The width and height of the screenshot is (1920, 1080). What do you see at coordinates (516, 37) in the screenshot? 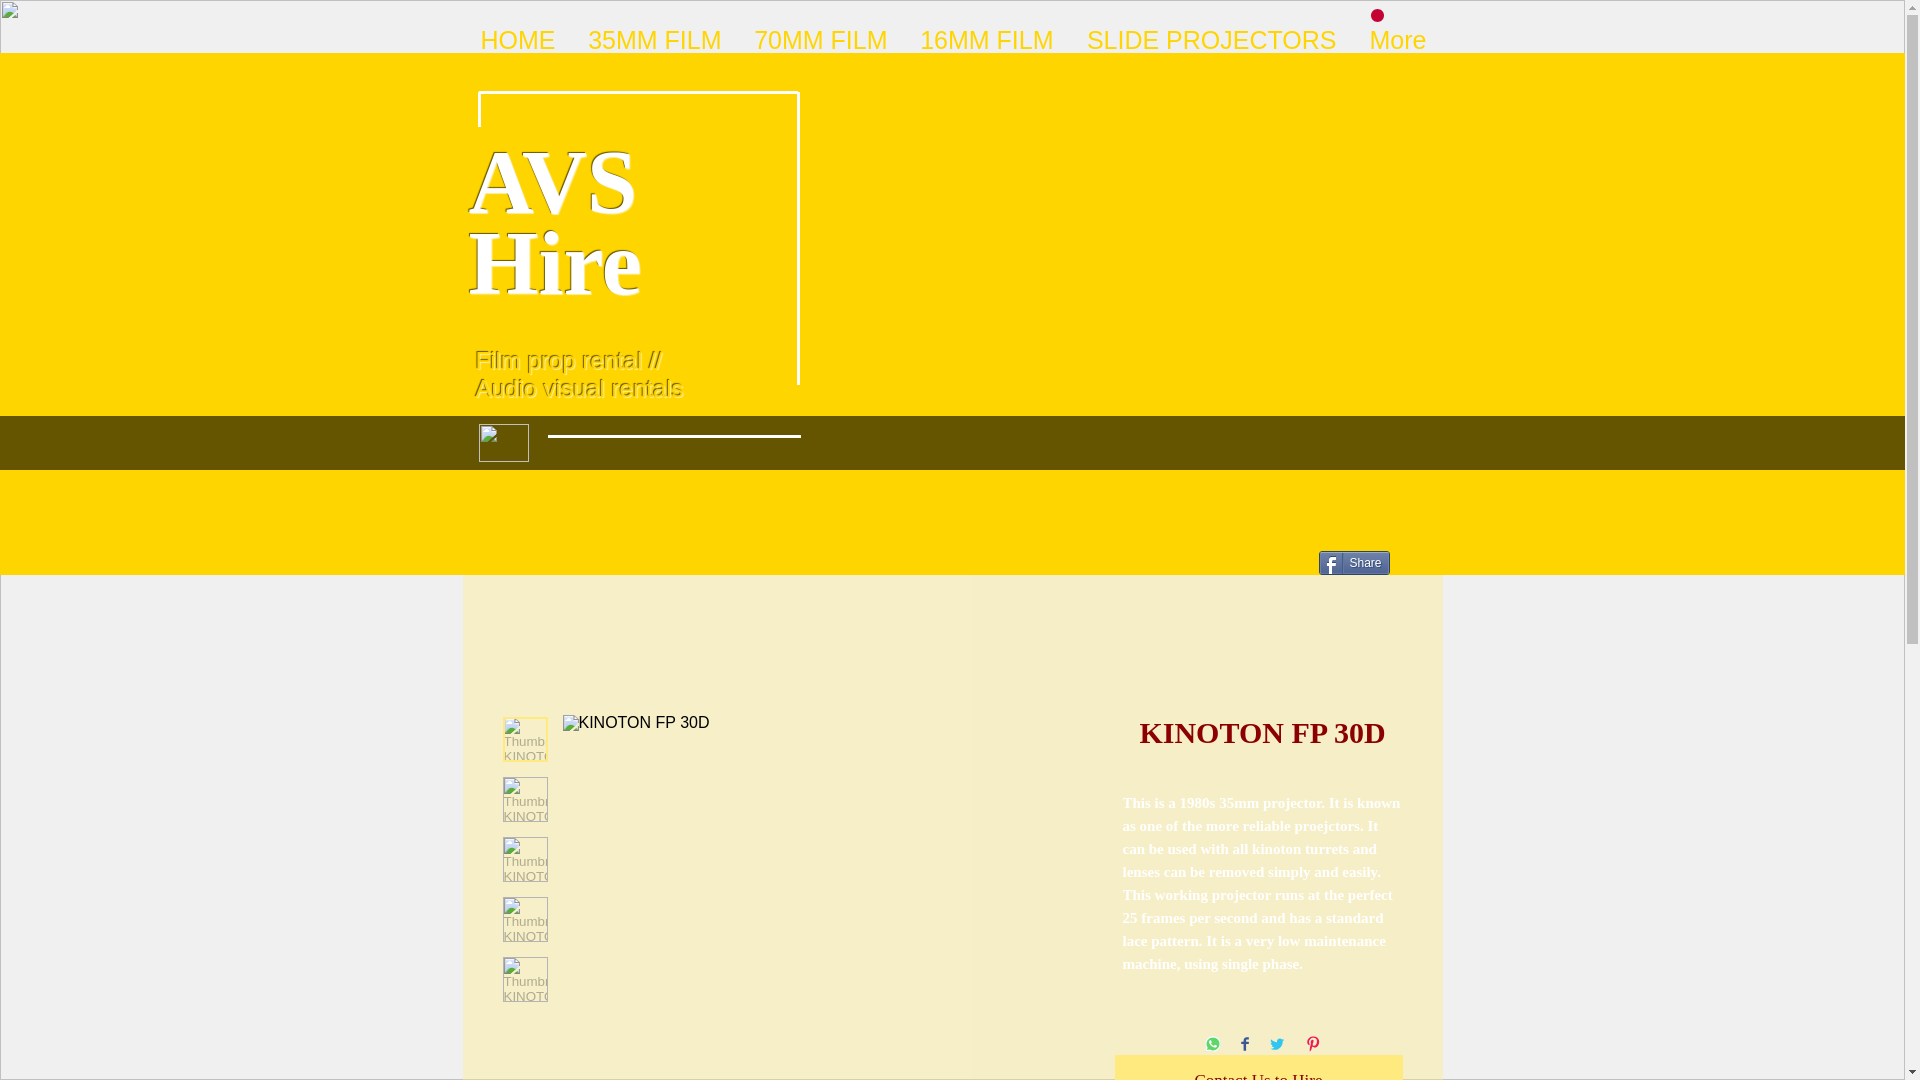
I see `HOME` at bounding box center [516, 37].